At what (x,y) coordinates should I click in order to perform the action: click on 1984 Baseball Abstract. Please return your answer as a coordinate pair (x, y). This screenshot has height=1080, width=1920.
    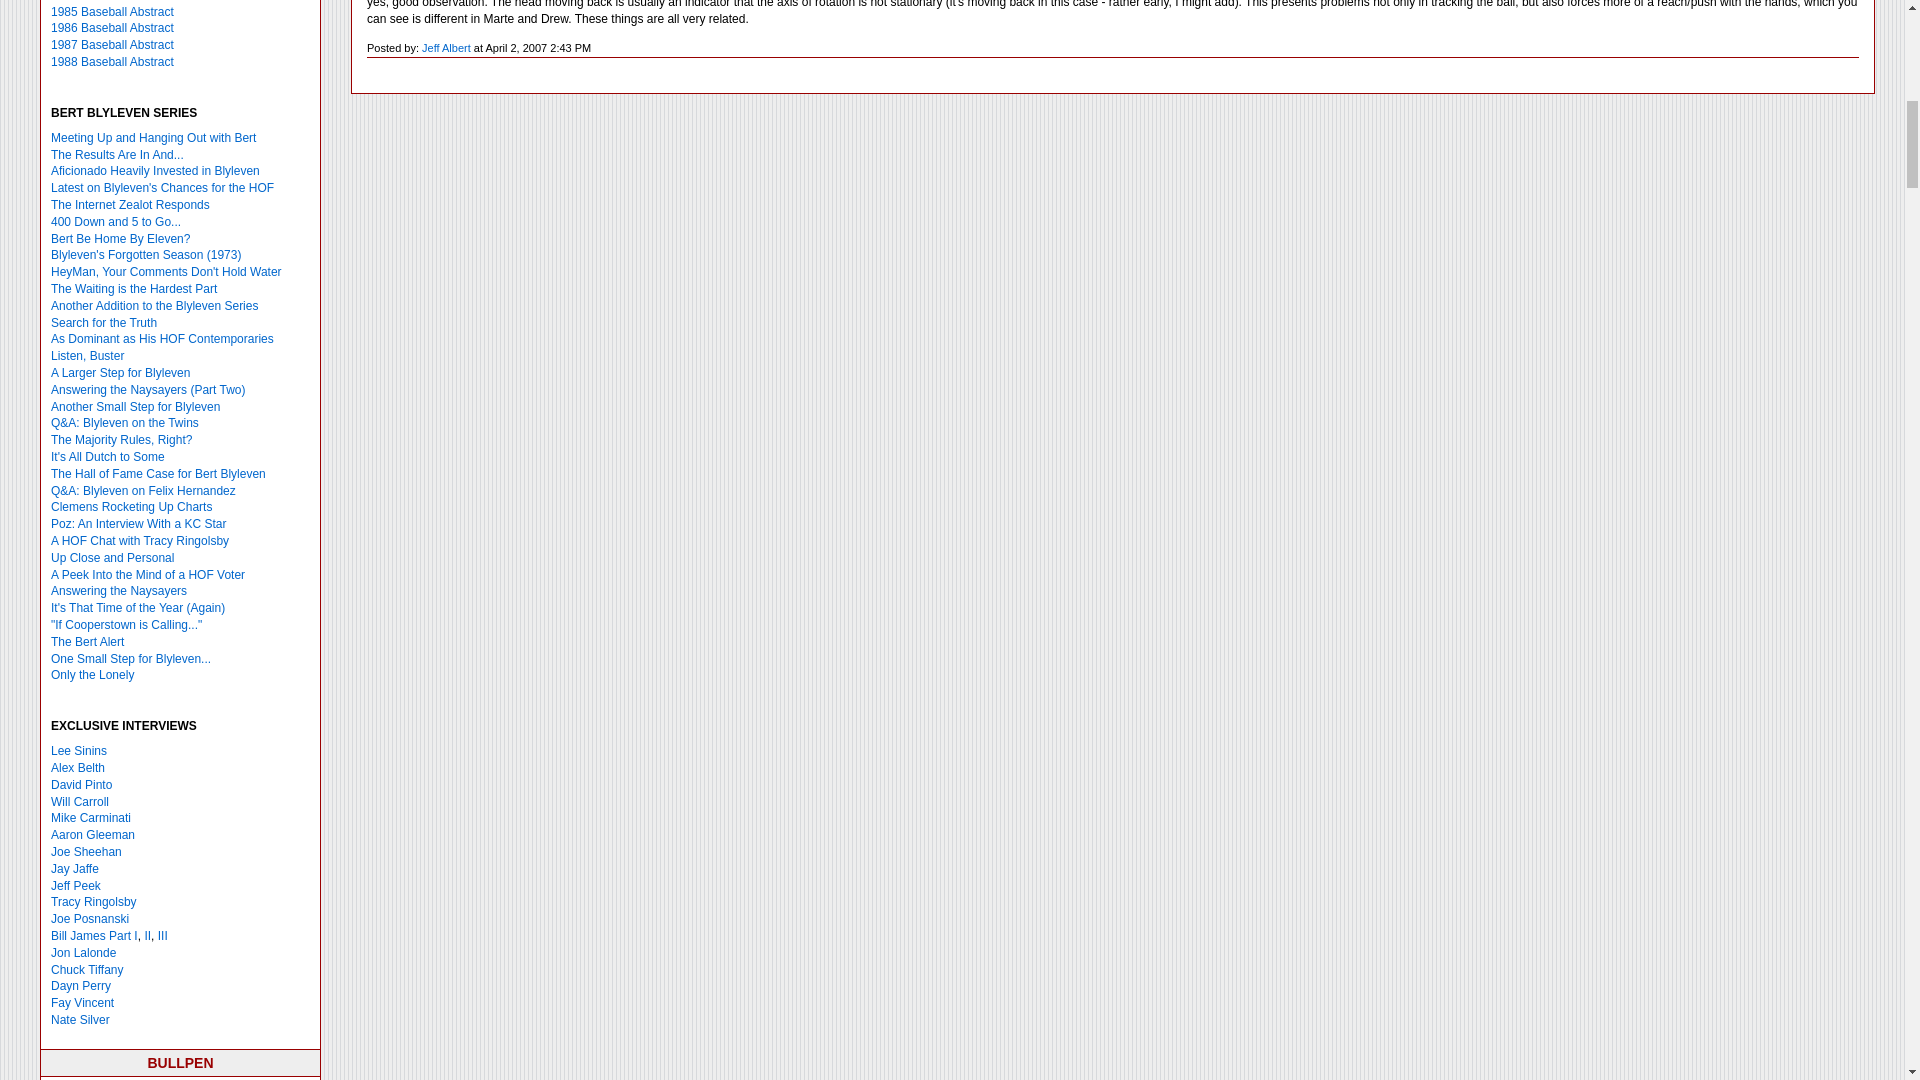
    Looking at the image, I should click on (112, 1).